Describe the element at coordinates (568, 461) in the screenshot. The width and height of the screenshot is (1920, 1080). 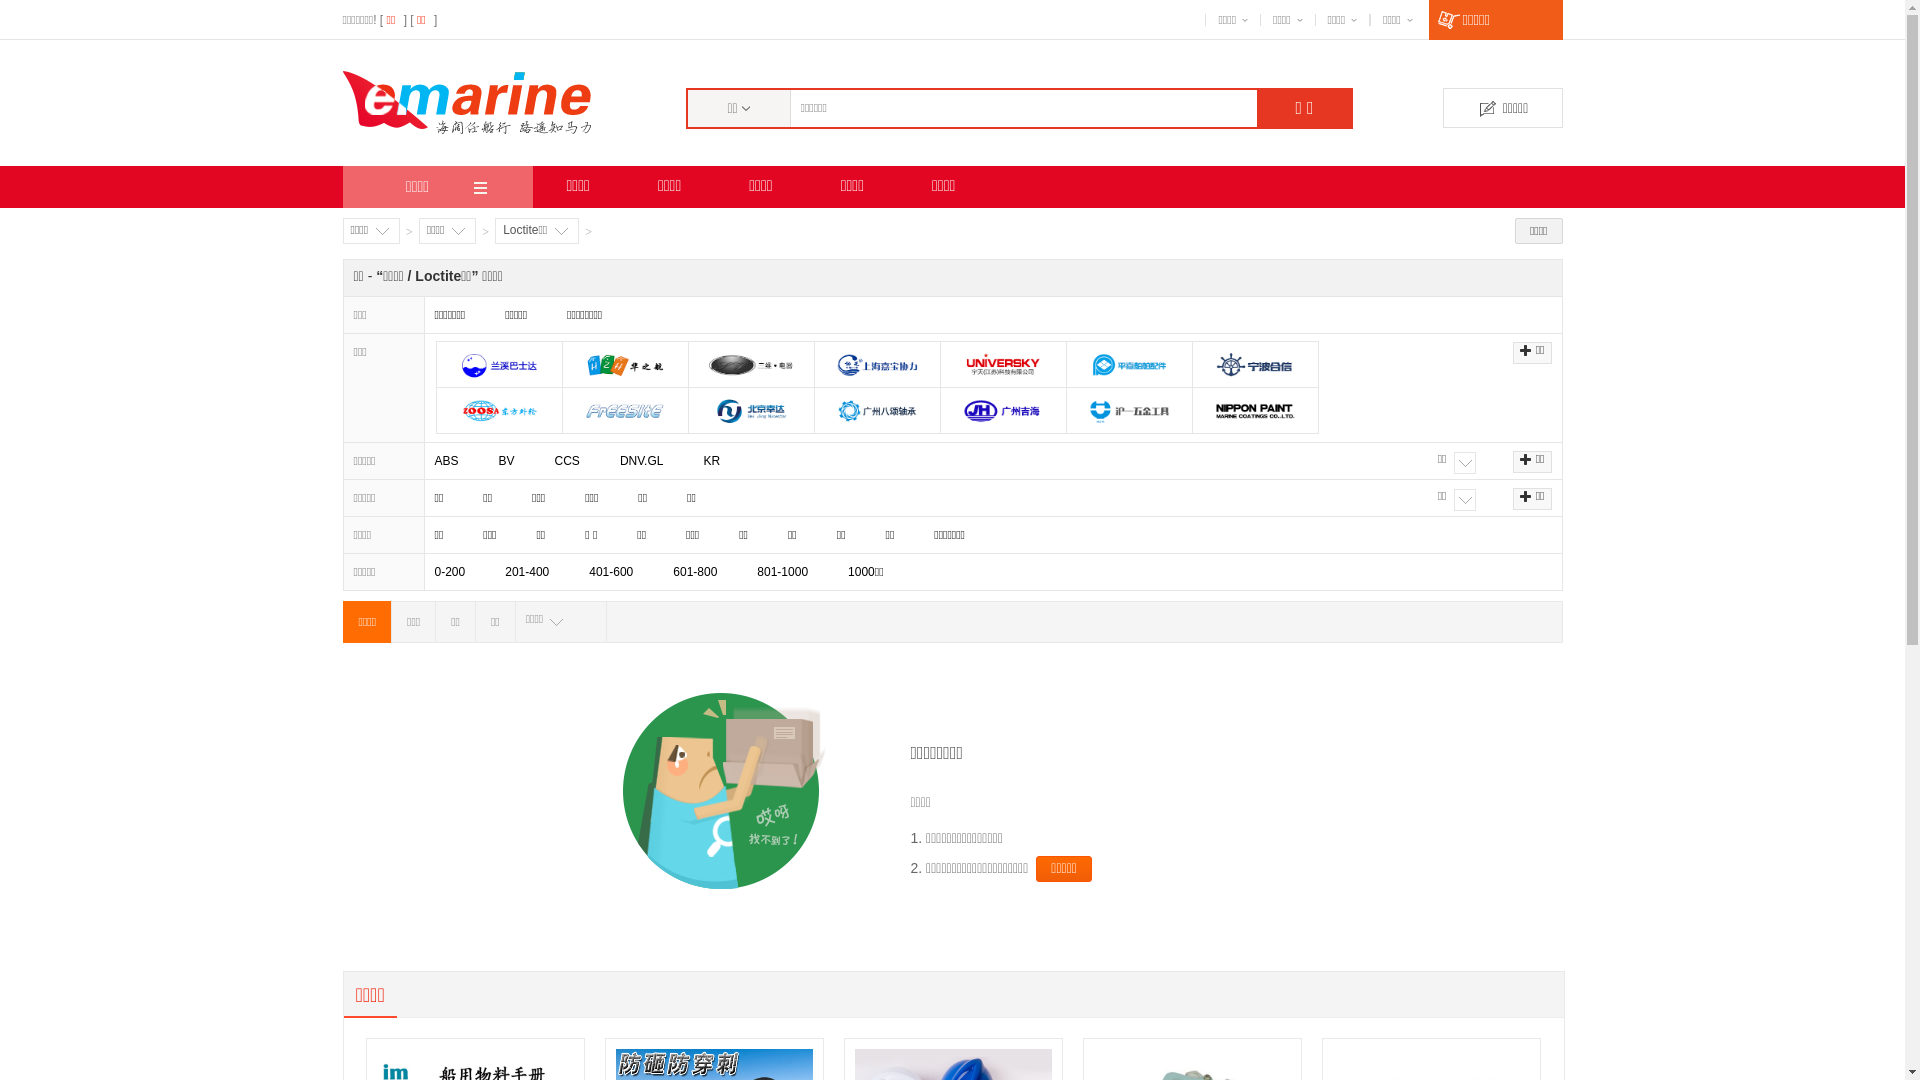
I see `CCS` at that location.